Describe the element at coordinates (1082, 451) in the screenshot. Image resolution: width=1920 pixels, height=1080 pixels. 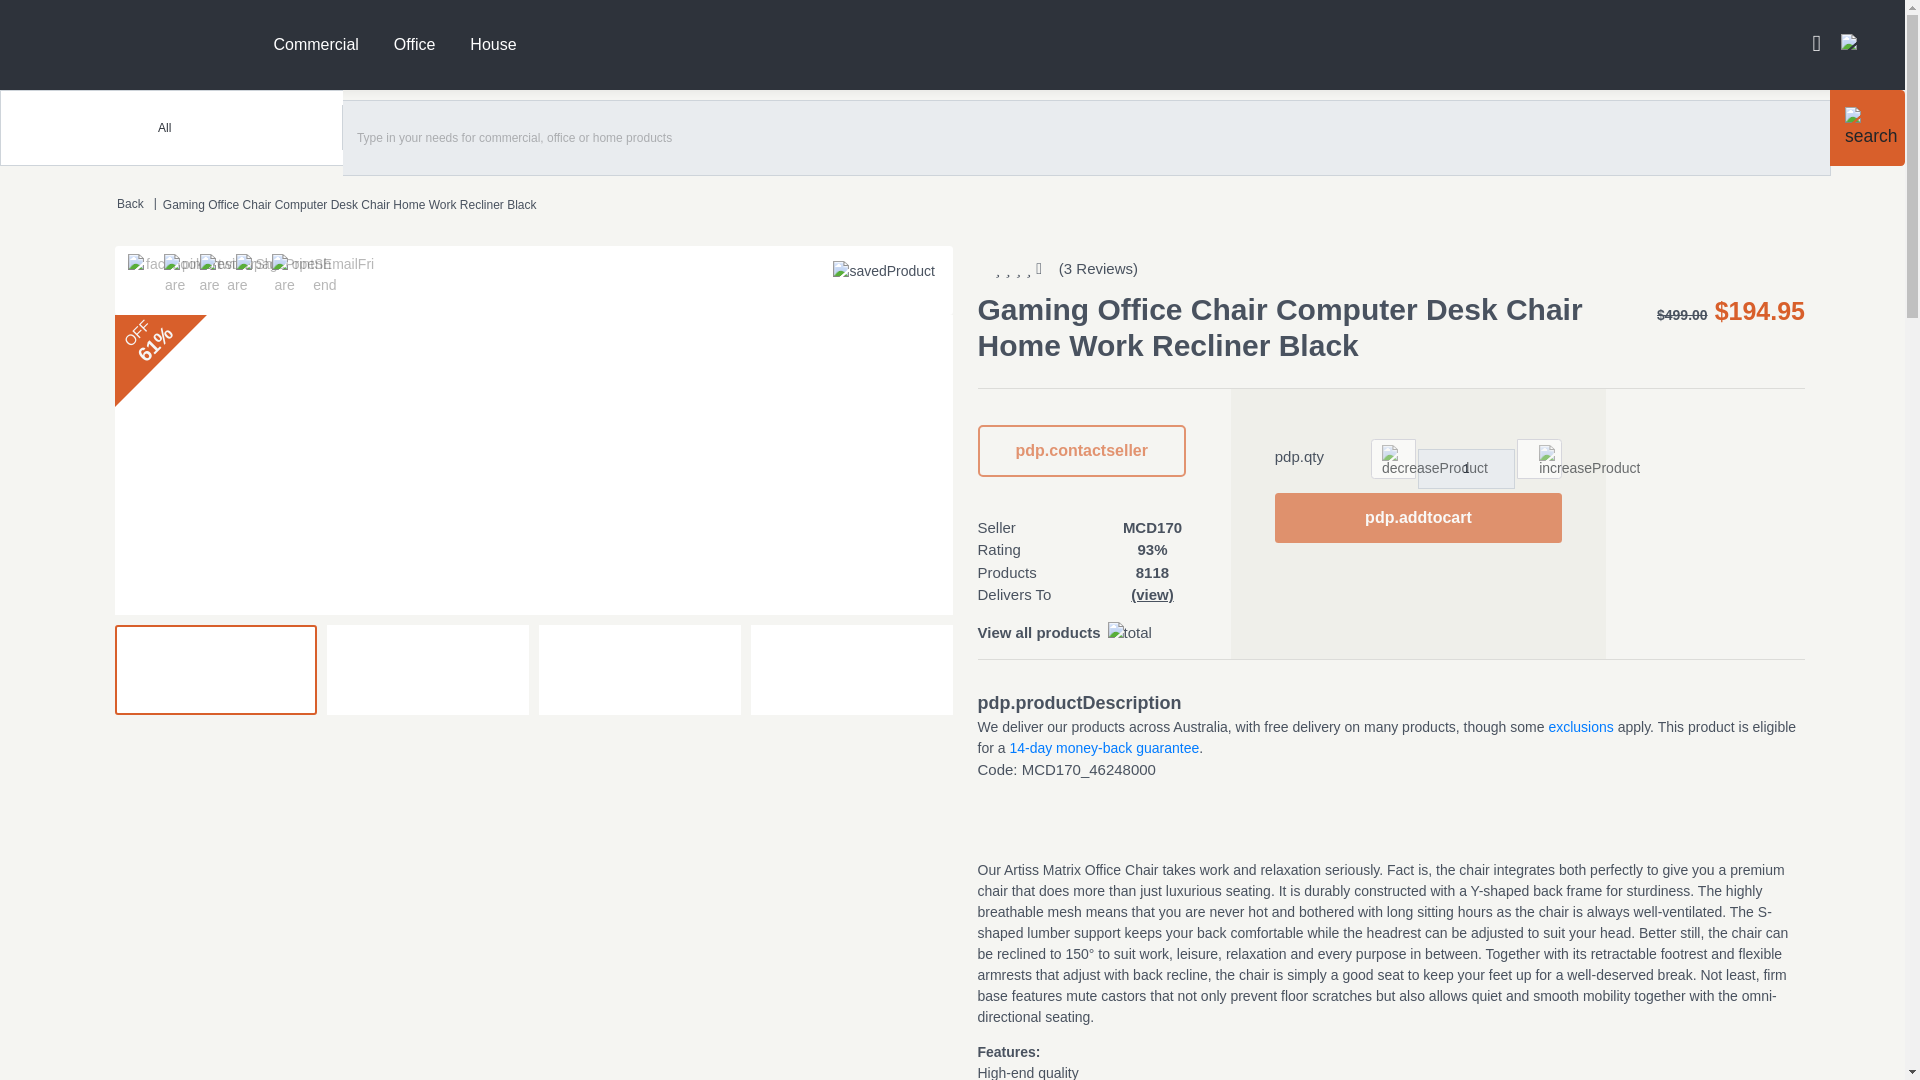
I see `pdp.contactseller` at that location.